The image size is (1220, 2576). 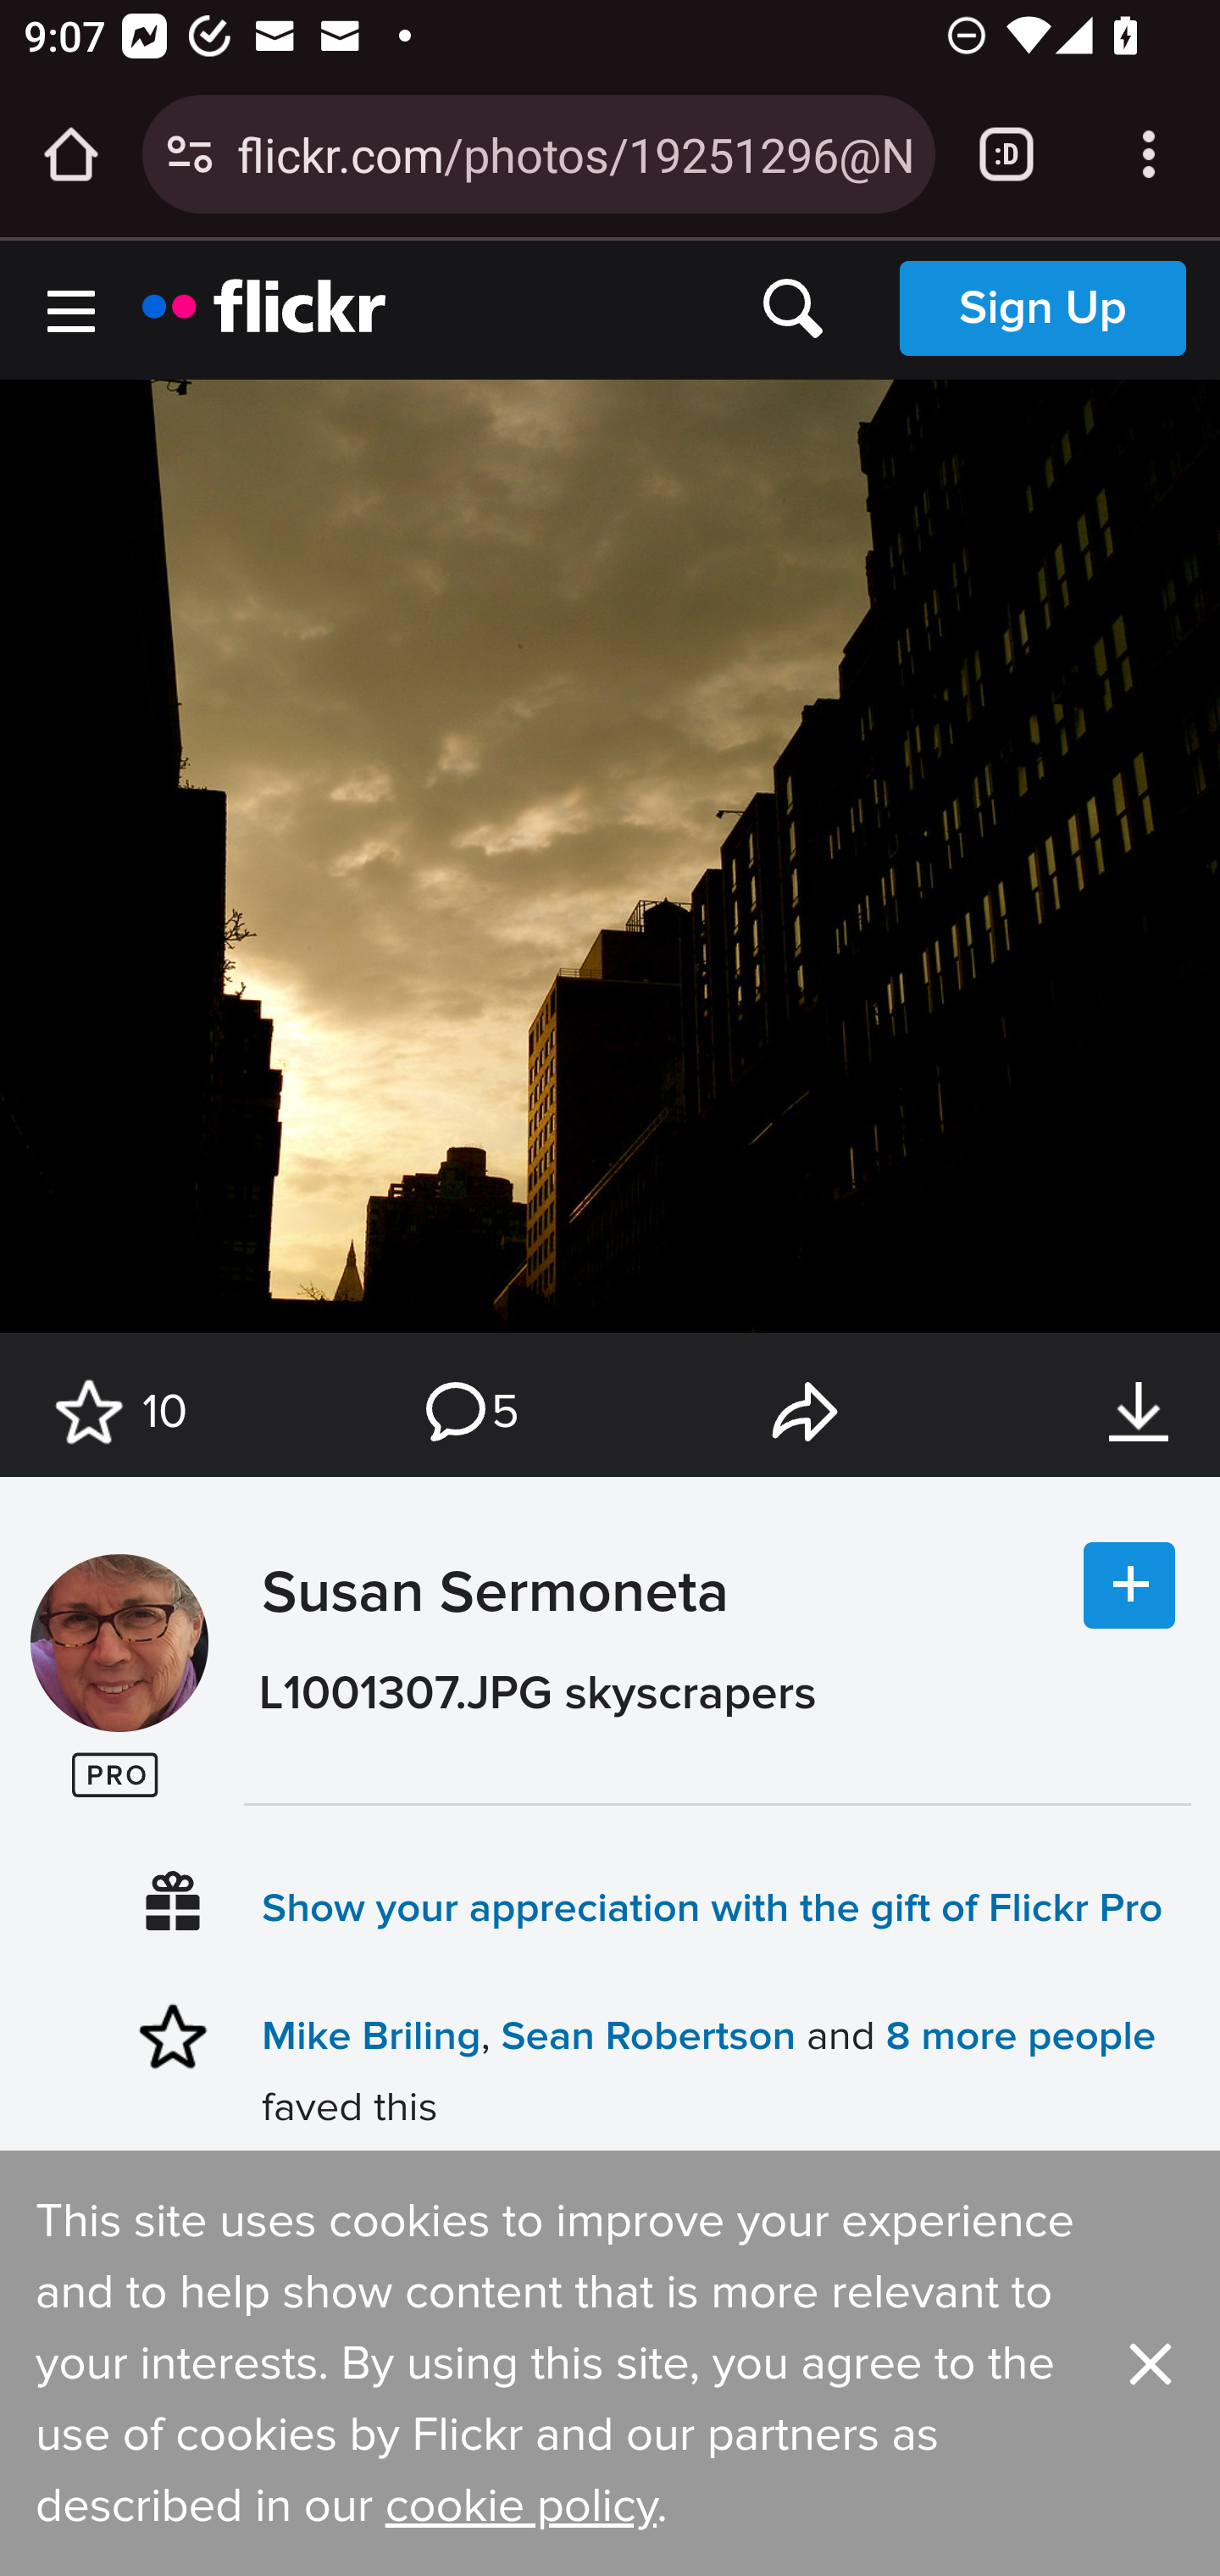 I want to click on Mike Briling, so click(x=372, y=2035).